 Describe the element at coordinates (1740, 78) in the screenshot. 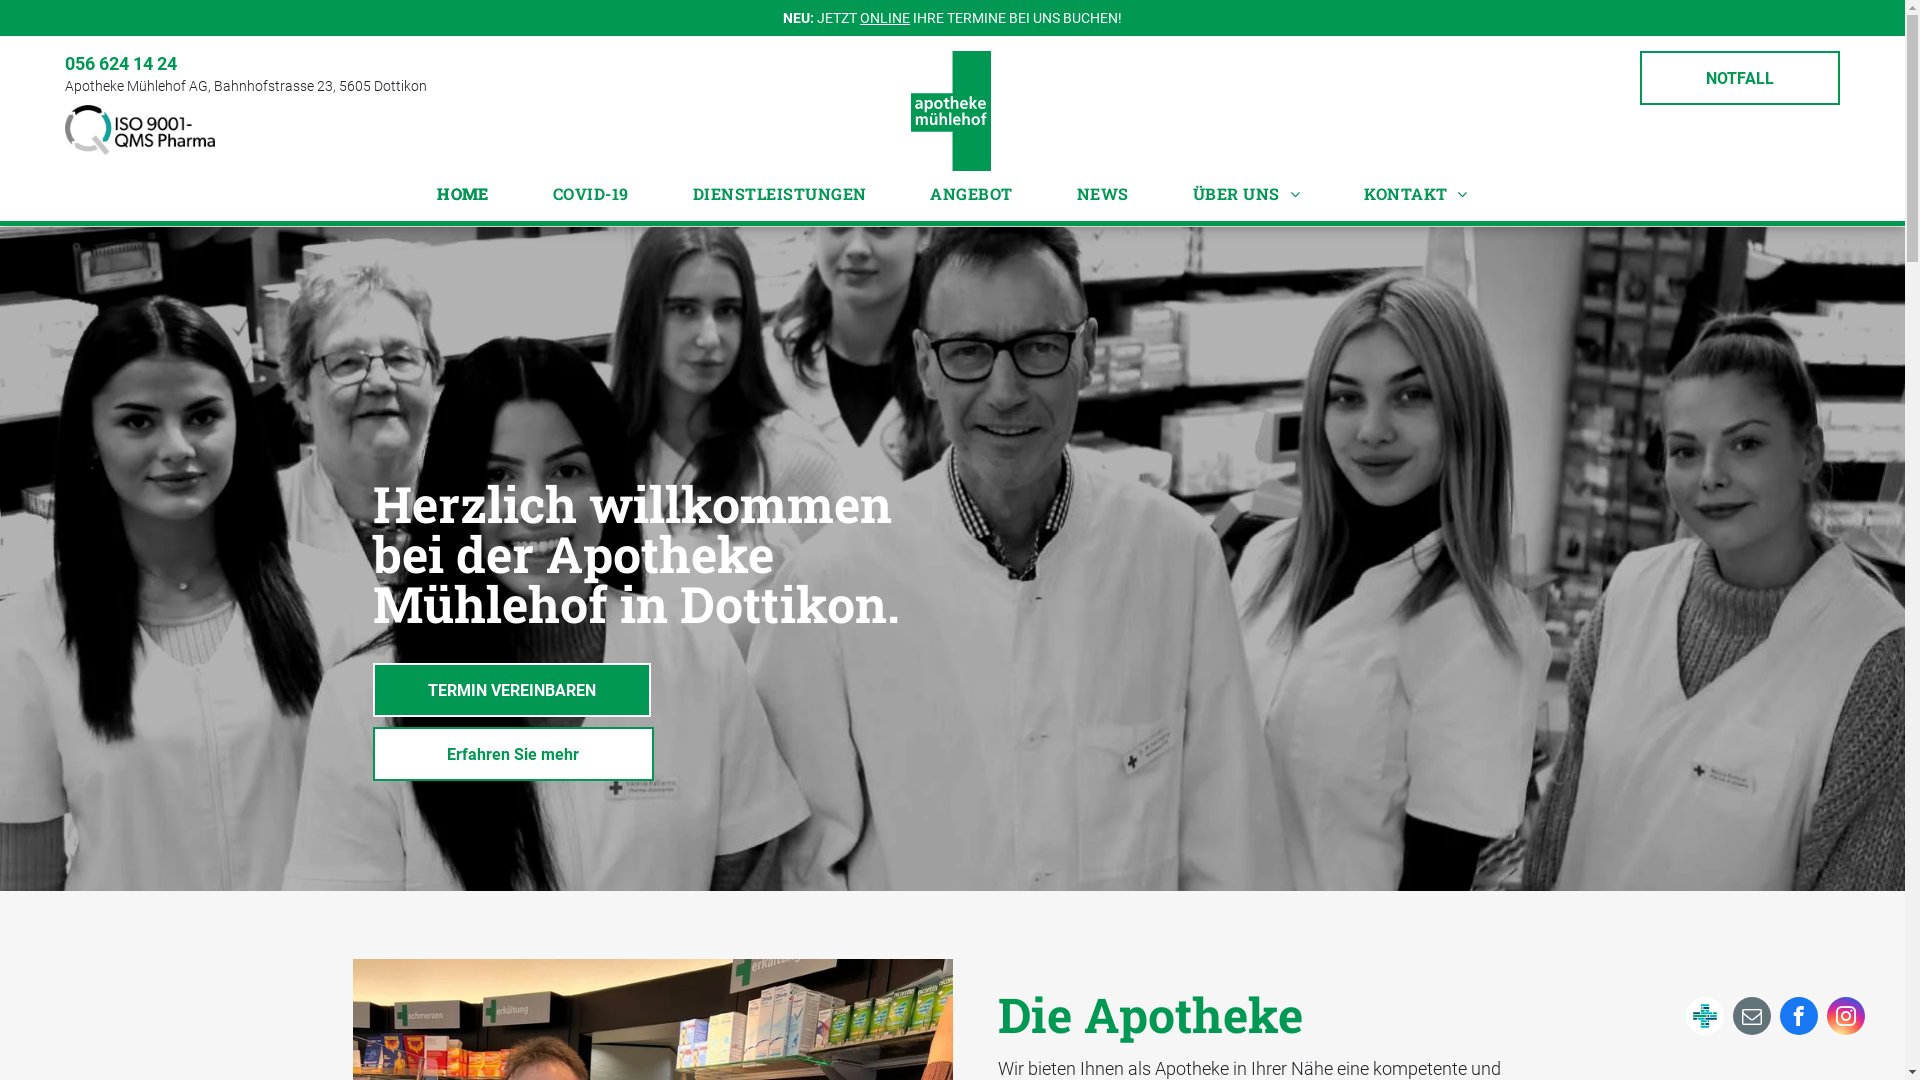

I see `NOTFALL` at that location.